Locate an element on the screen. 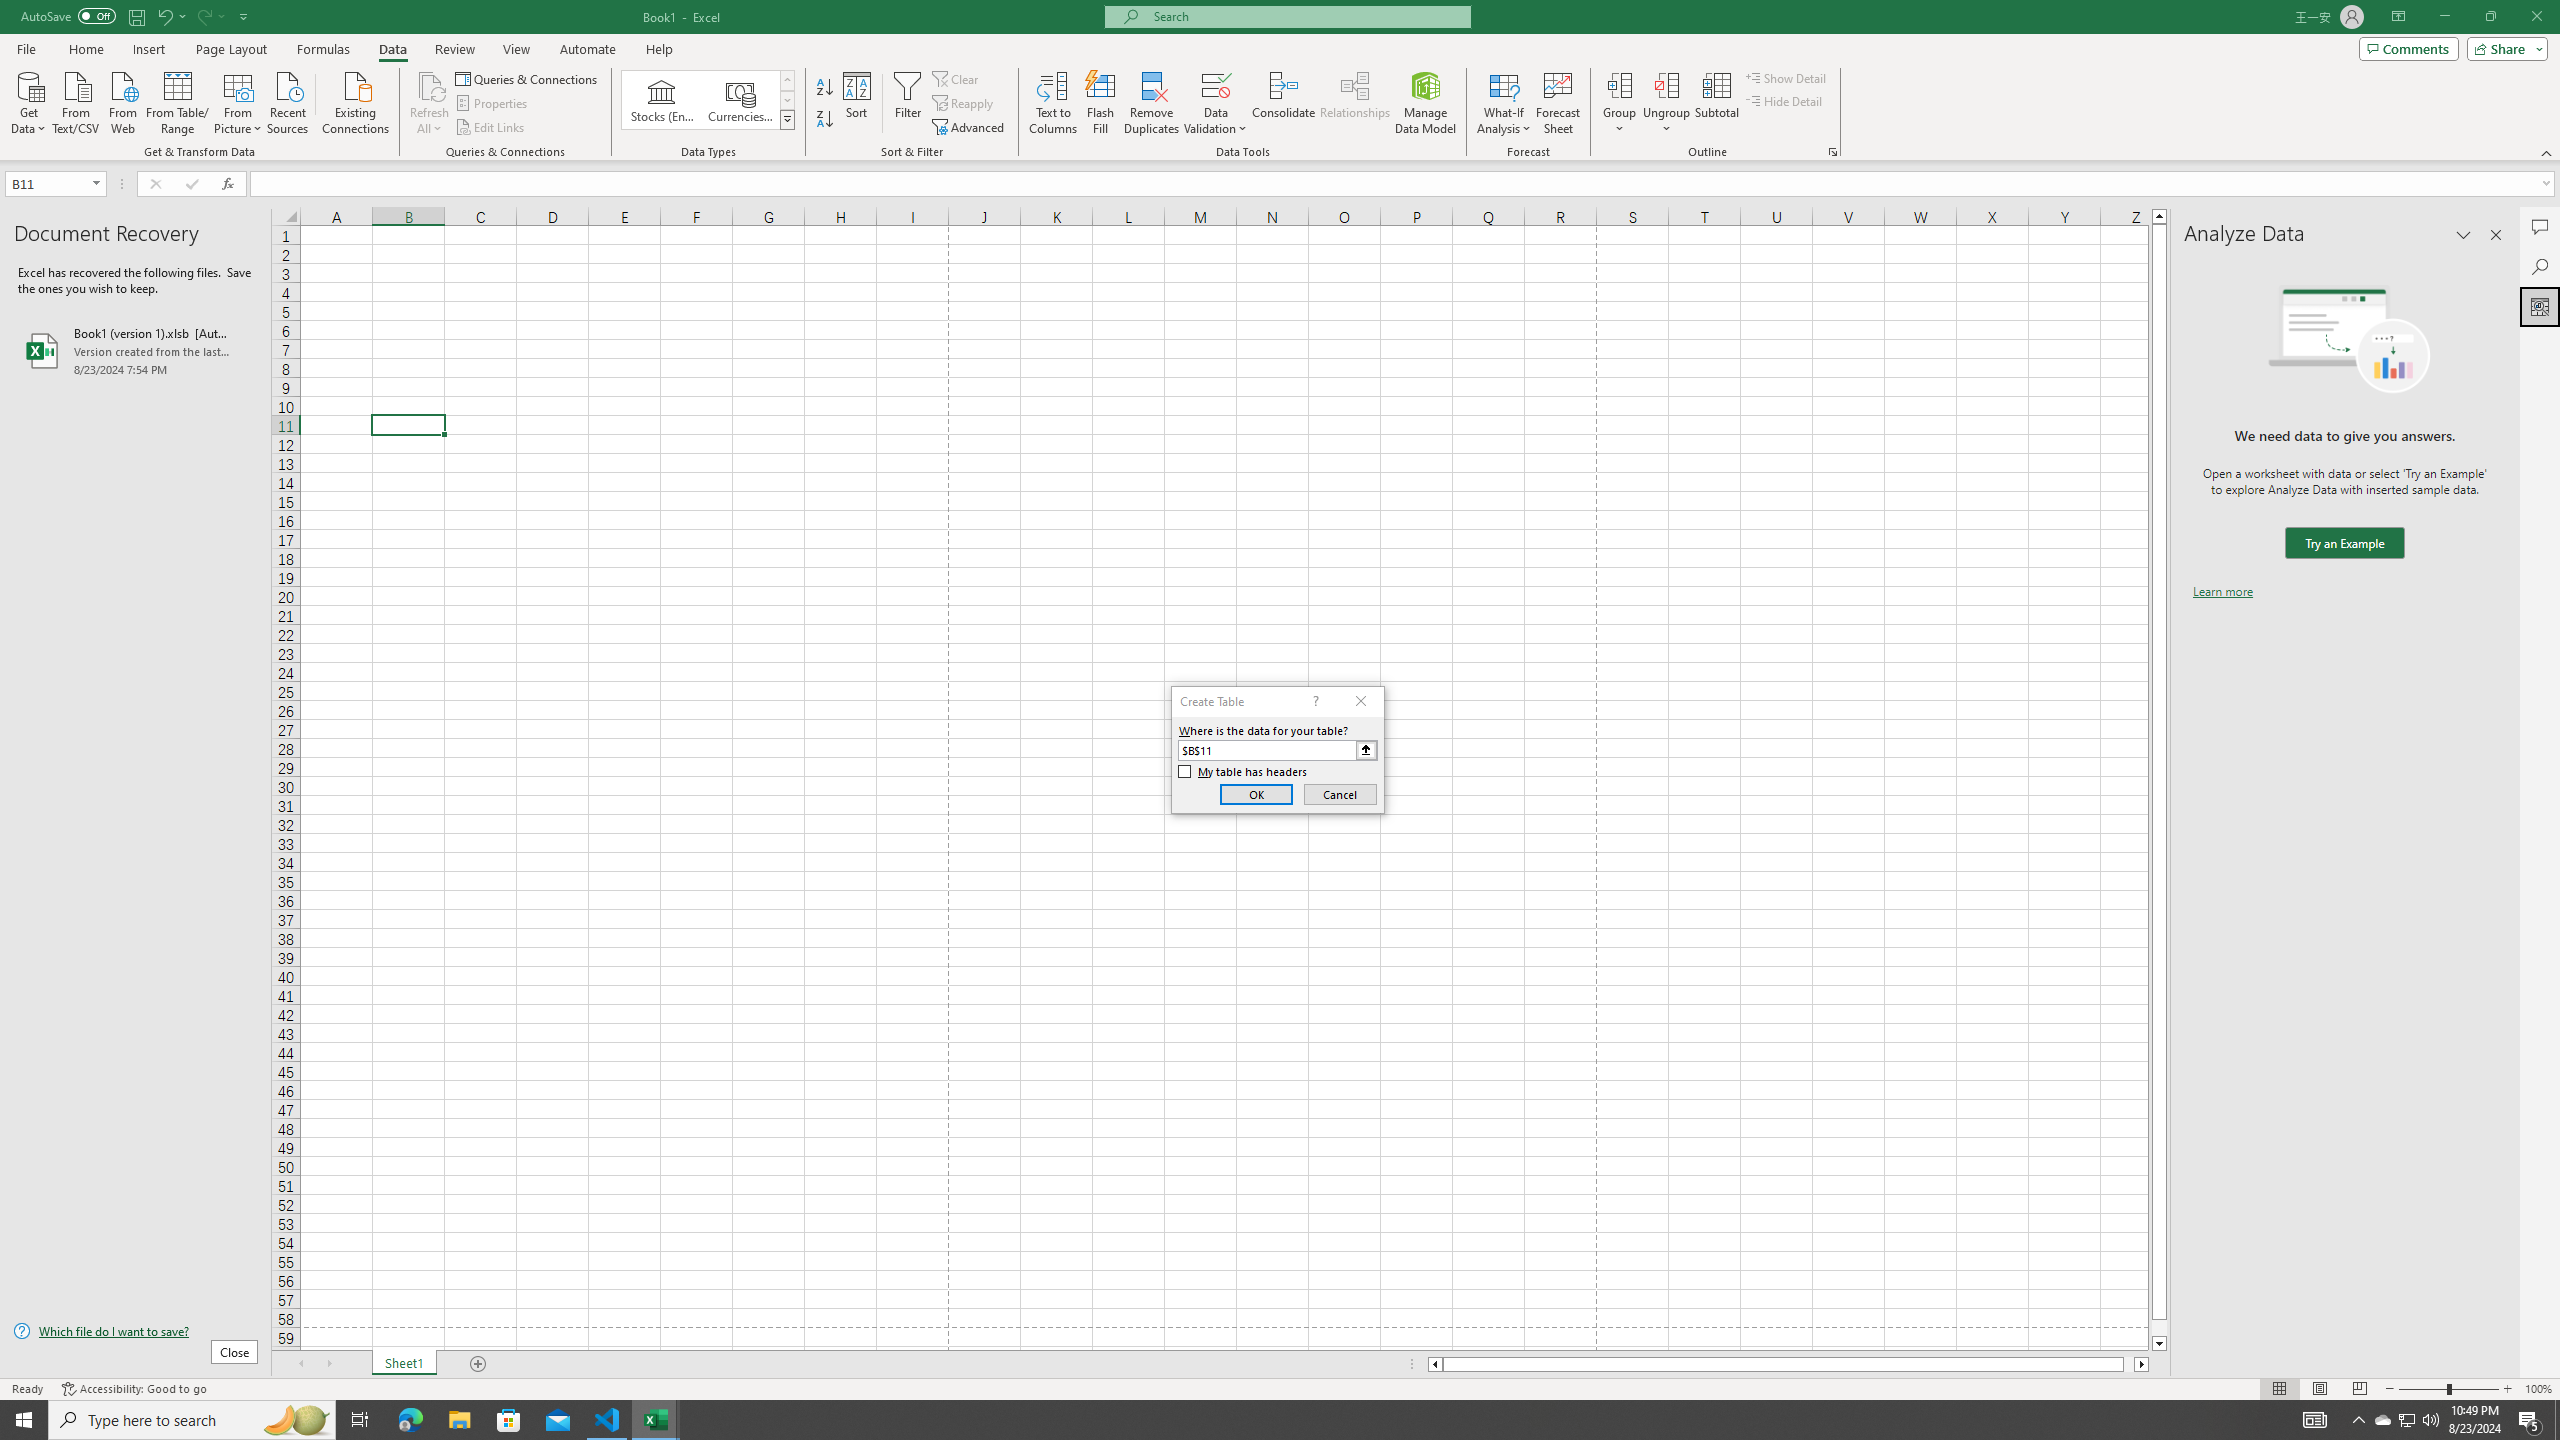 This screenshot has height=1440, width=2560. Subtotal is located at coordinates (1716, 103).